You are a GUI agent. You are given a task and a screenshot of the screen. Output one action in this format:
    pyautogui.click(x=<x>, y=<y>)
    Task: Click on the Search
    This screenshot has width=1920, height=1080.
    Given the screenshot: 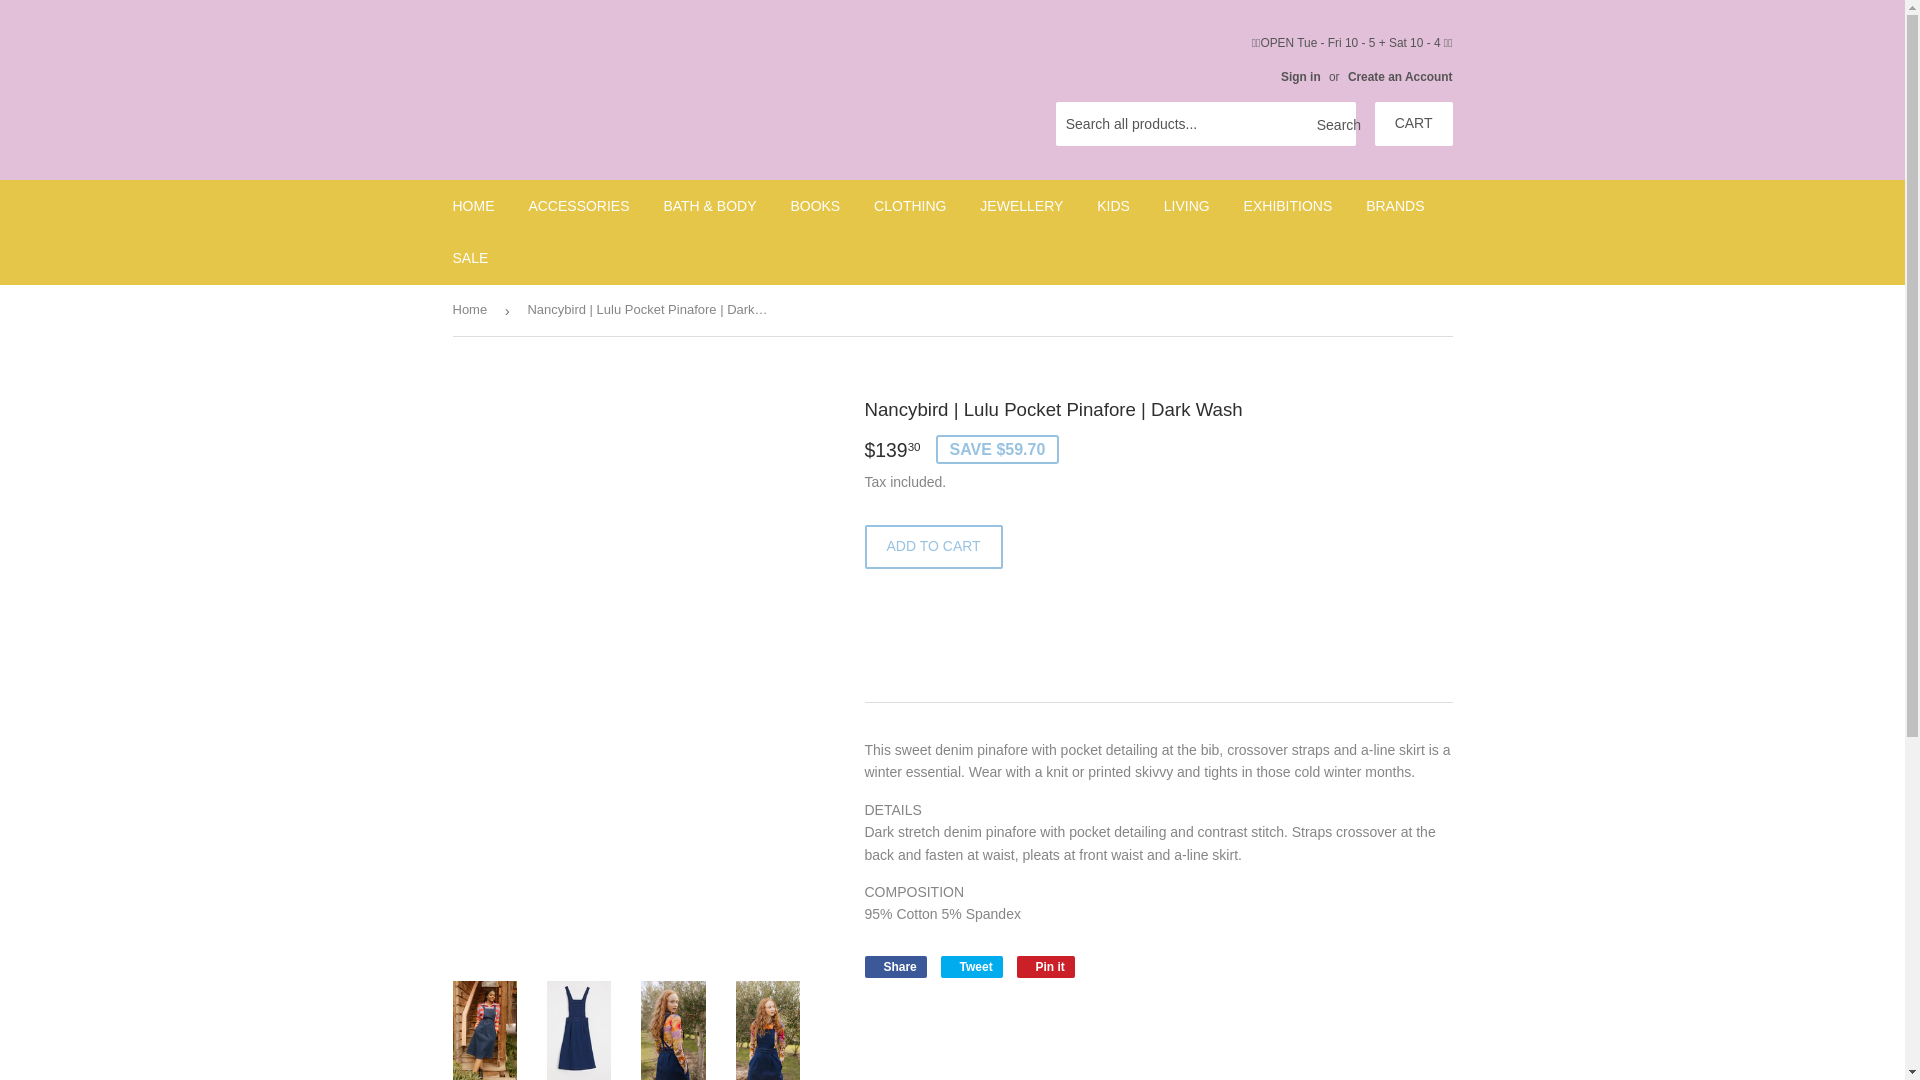 What is the action you would take?
    pyautogui.click(x=1333, y=124)
    